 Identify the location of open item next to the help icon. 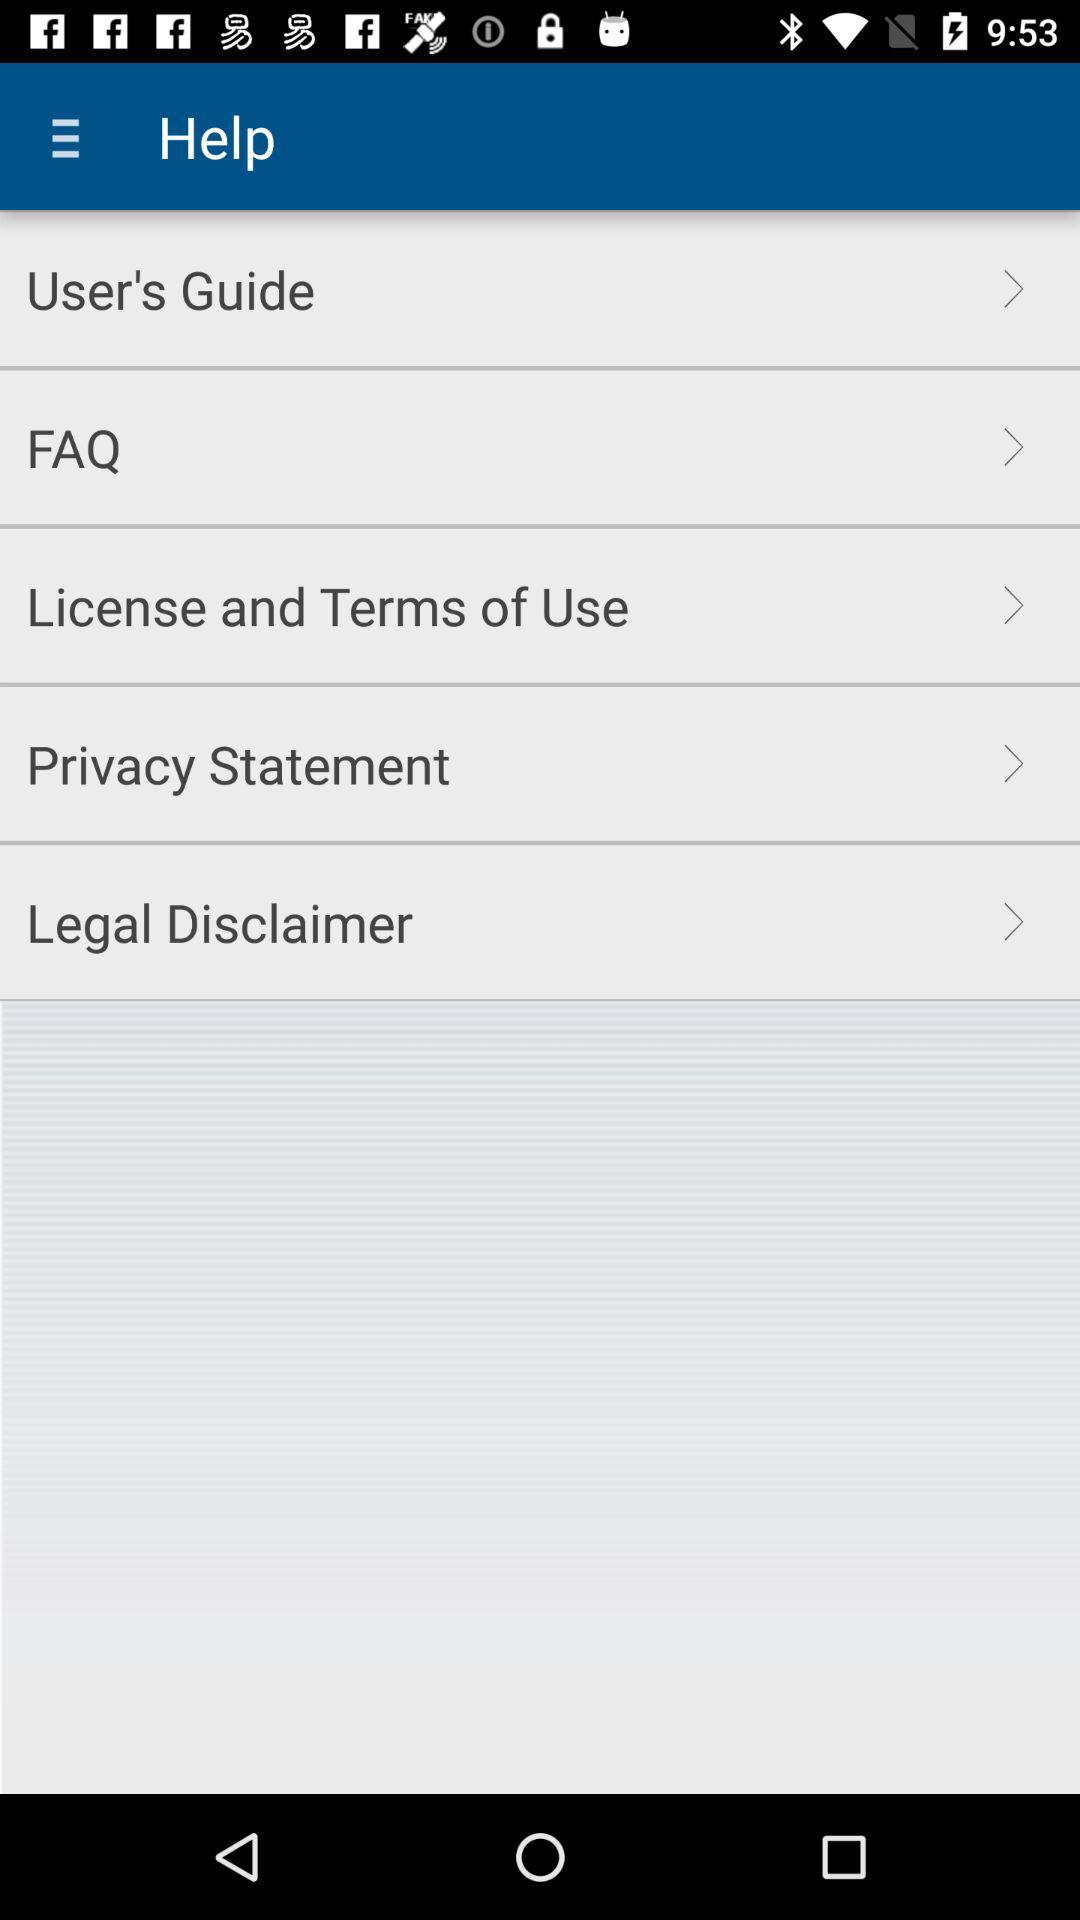
(73, 136).